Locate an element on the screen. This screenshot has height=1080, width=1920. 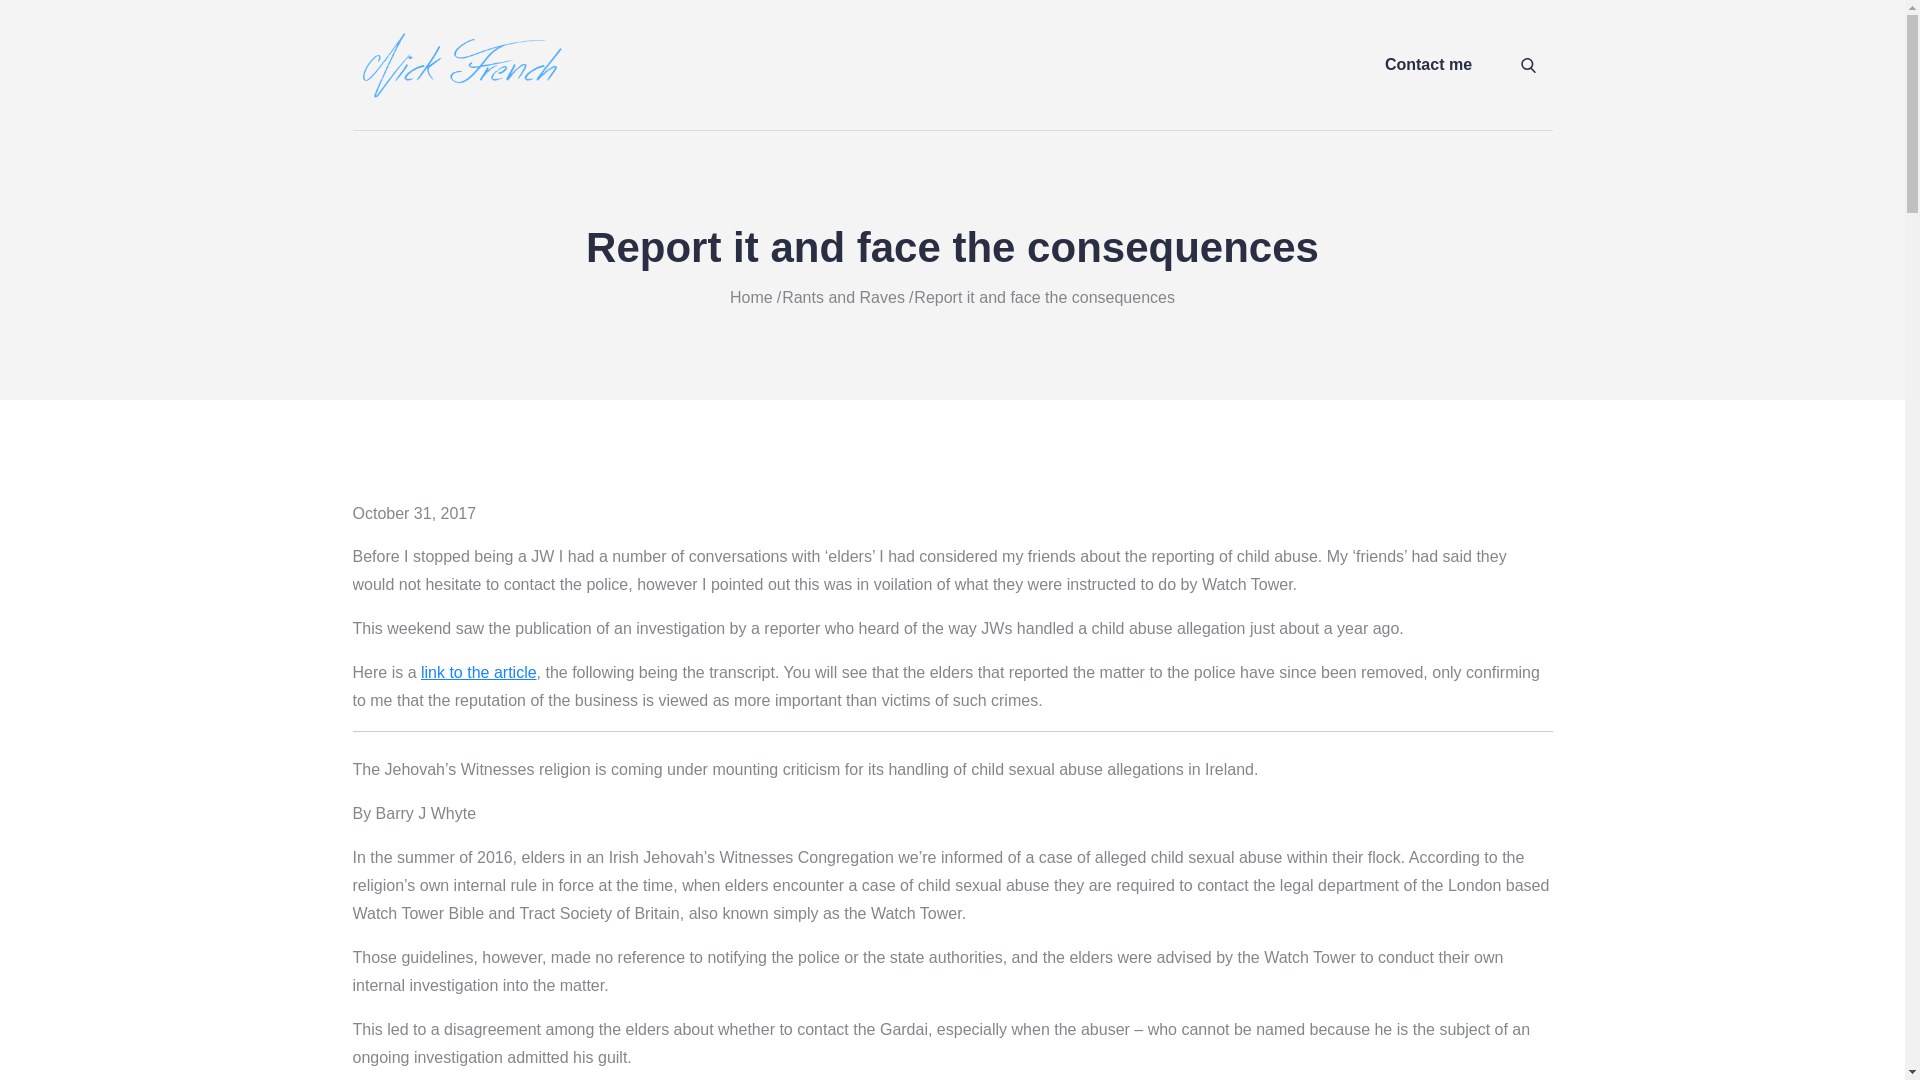
Home is located at coordinates (751, 297).